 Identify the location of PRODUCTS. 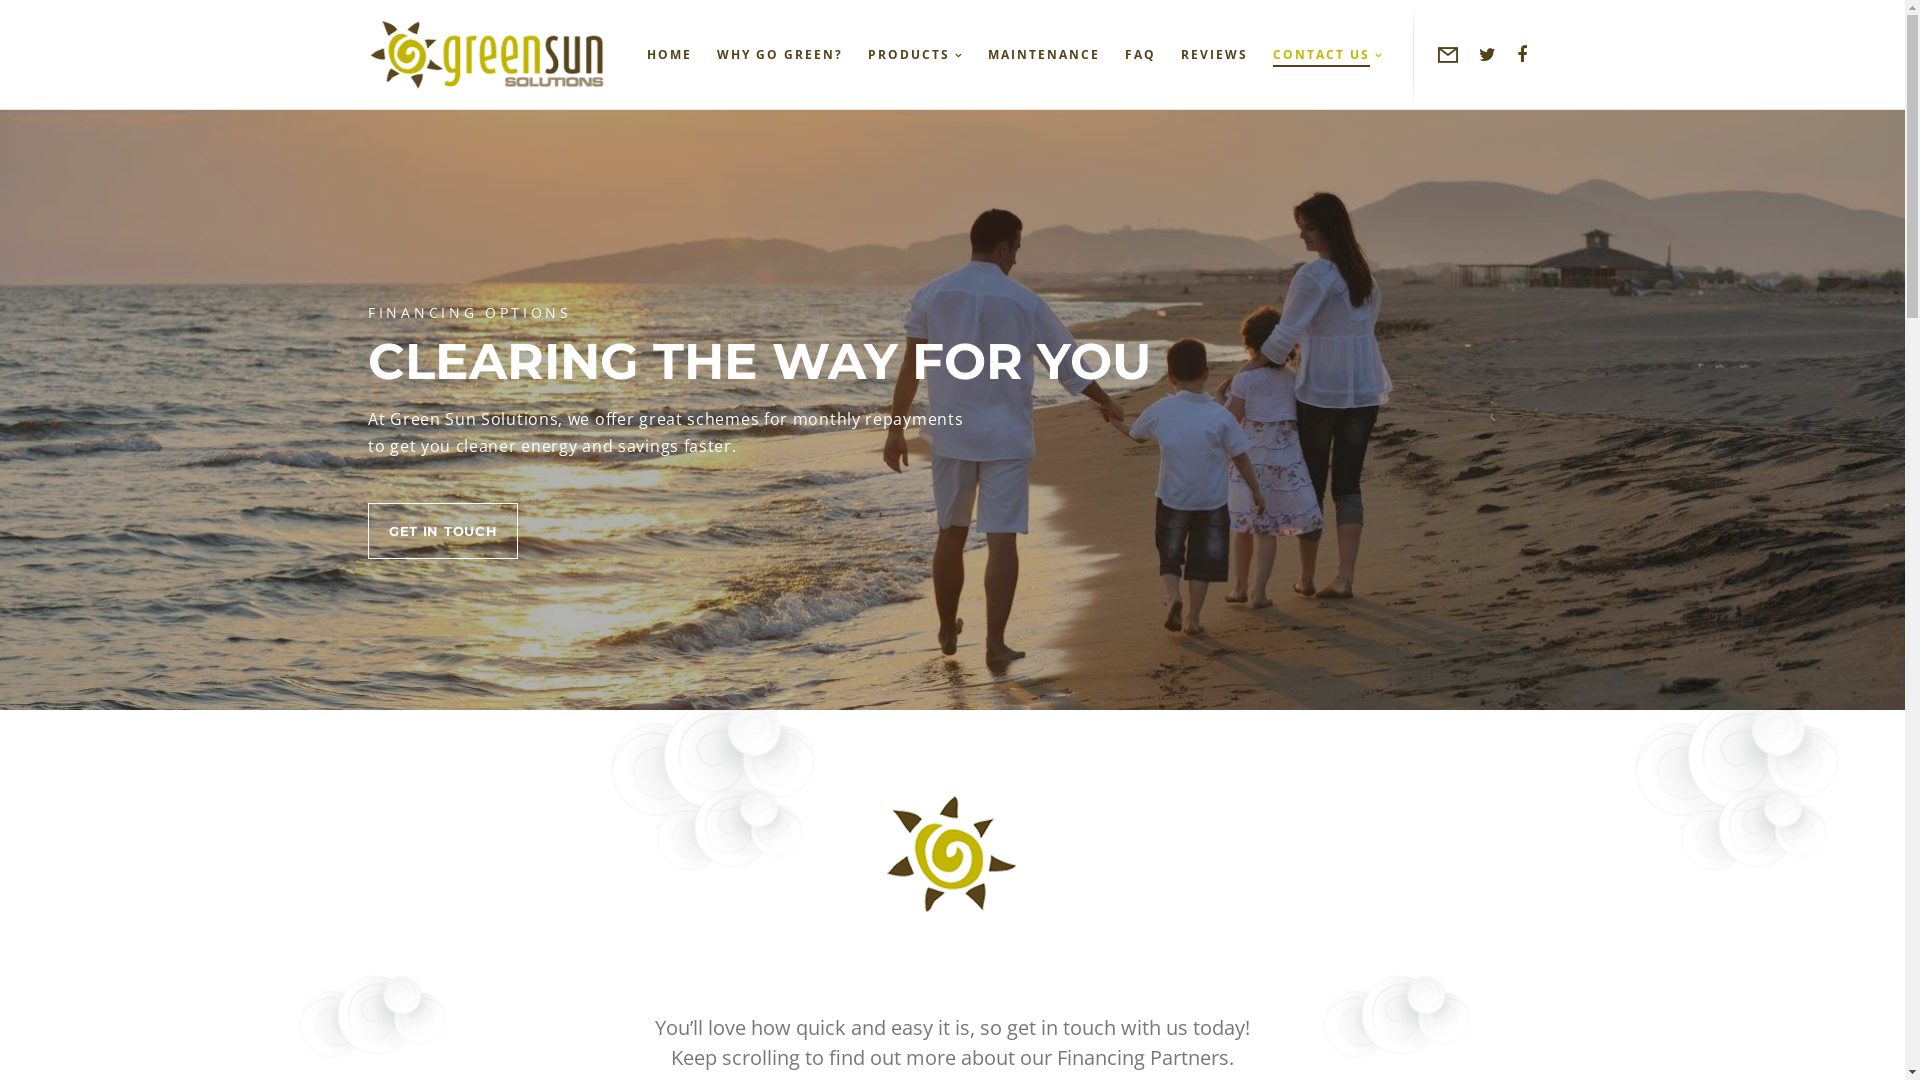
(903, 55).